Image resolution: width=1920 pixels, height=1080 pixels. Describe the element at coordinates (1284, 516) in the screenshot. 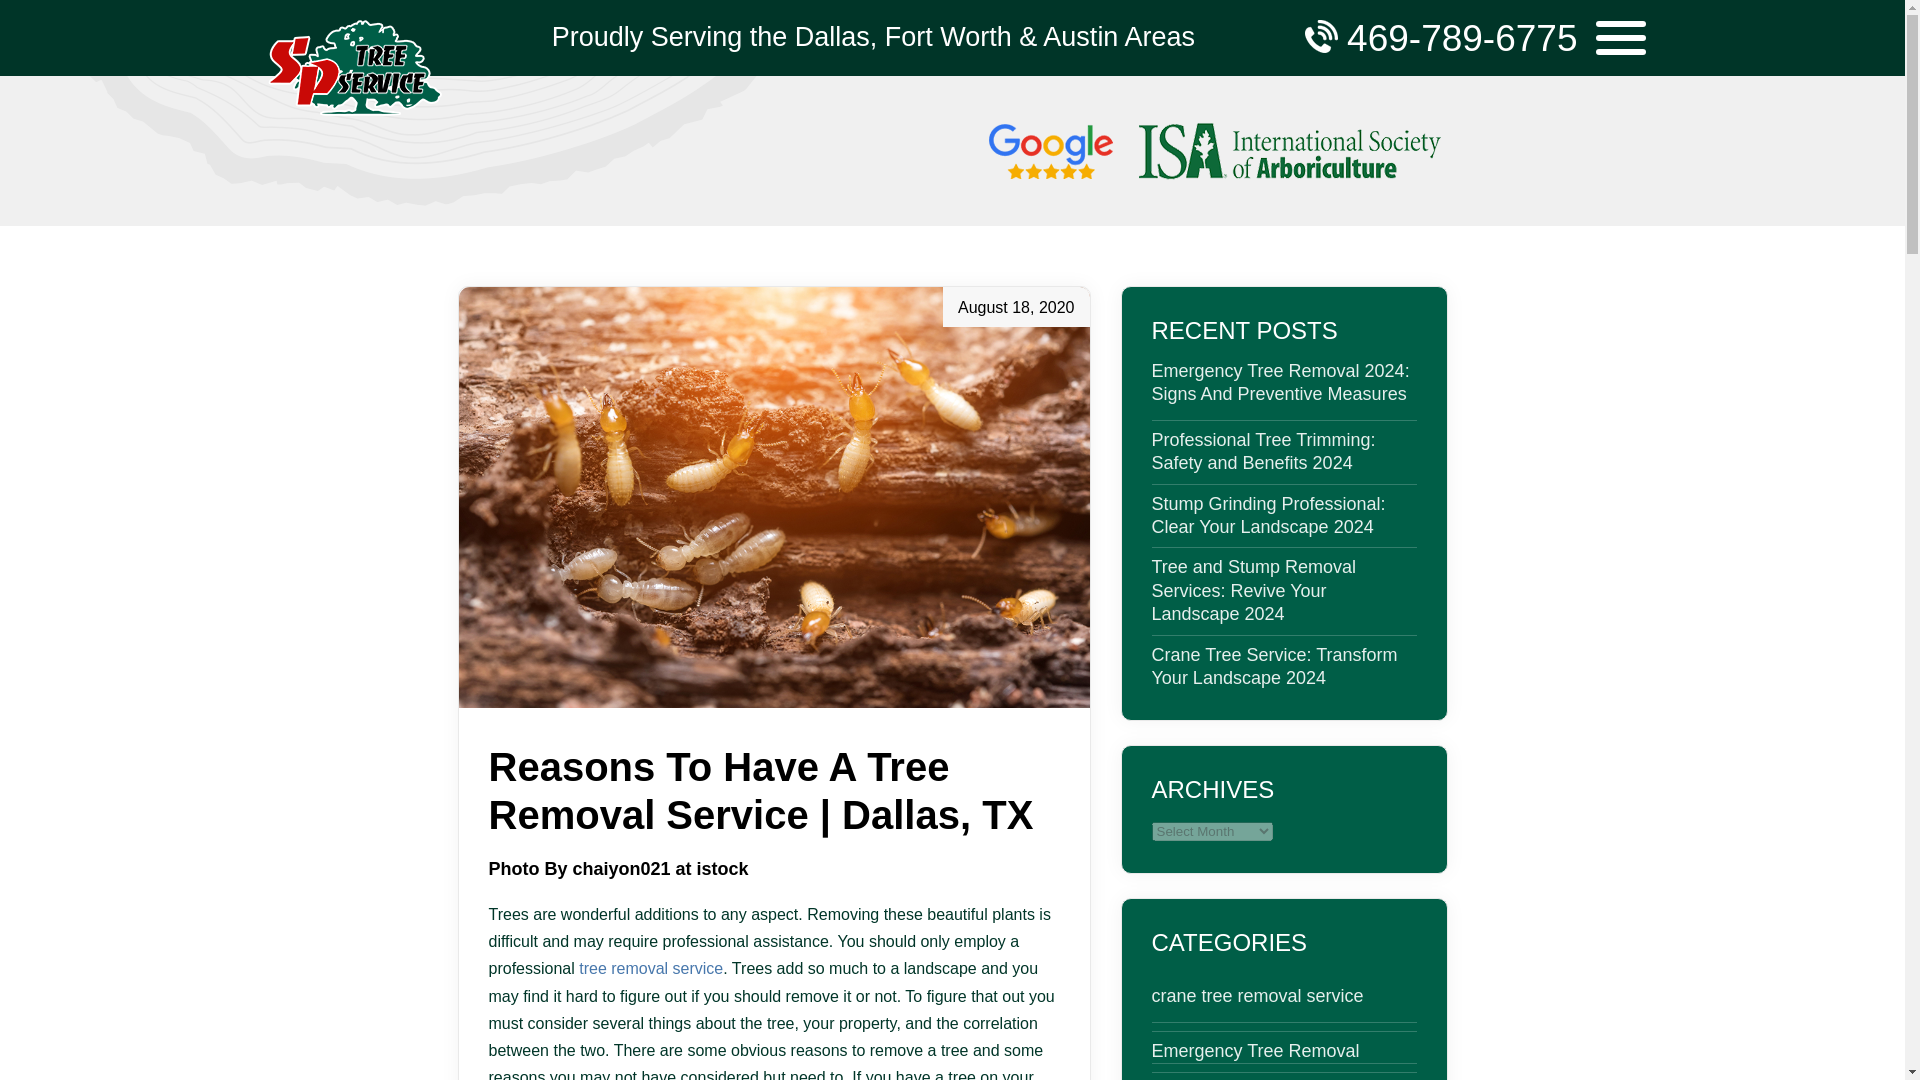

I see `Stump Grinding Professional: Clear Your Landscape 2024` at that location.